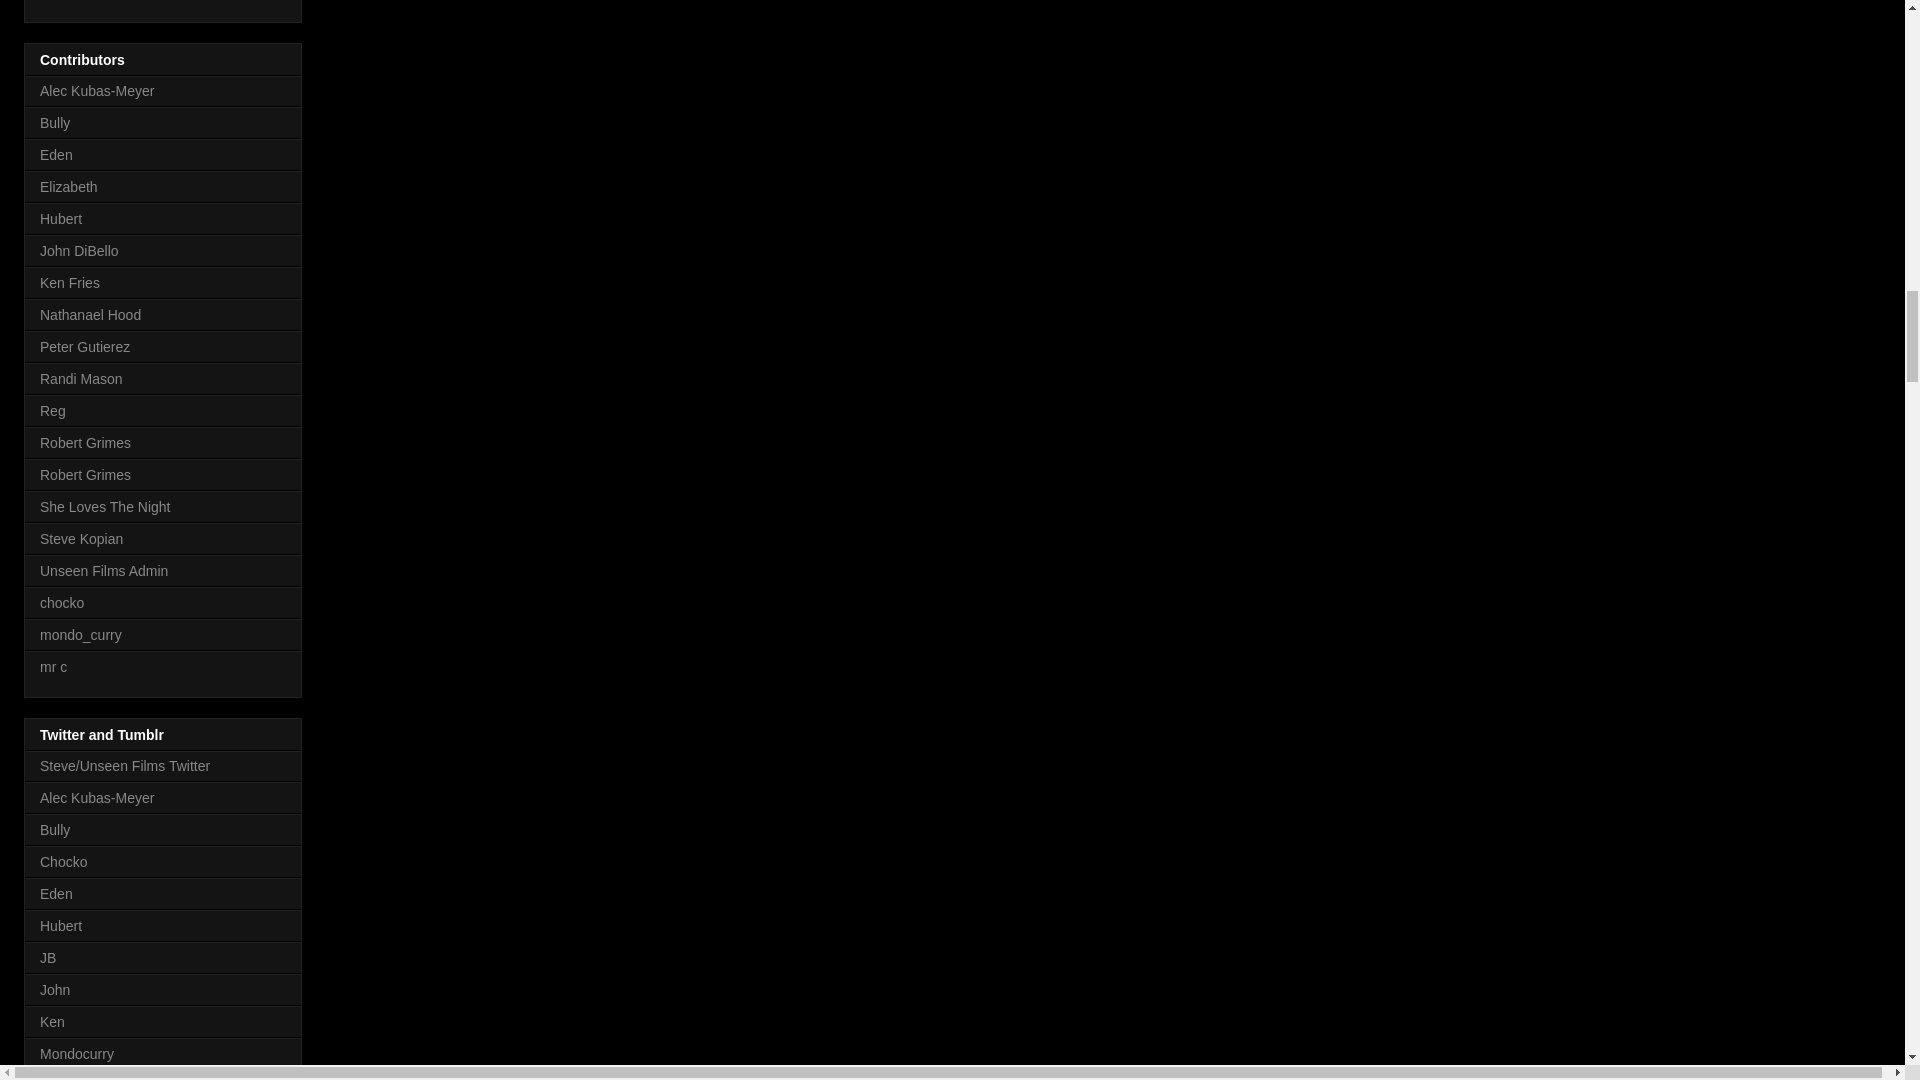 The height and width of the screenshot is (1080, 1920). What do you see at coordinates (68, 187) in the screenshot?
I see `Elizabeth` at bounding box center [68, 187].